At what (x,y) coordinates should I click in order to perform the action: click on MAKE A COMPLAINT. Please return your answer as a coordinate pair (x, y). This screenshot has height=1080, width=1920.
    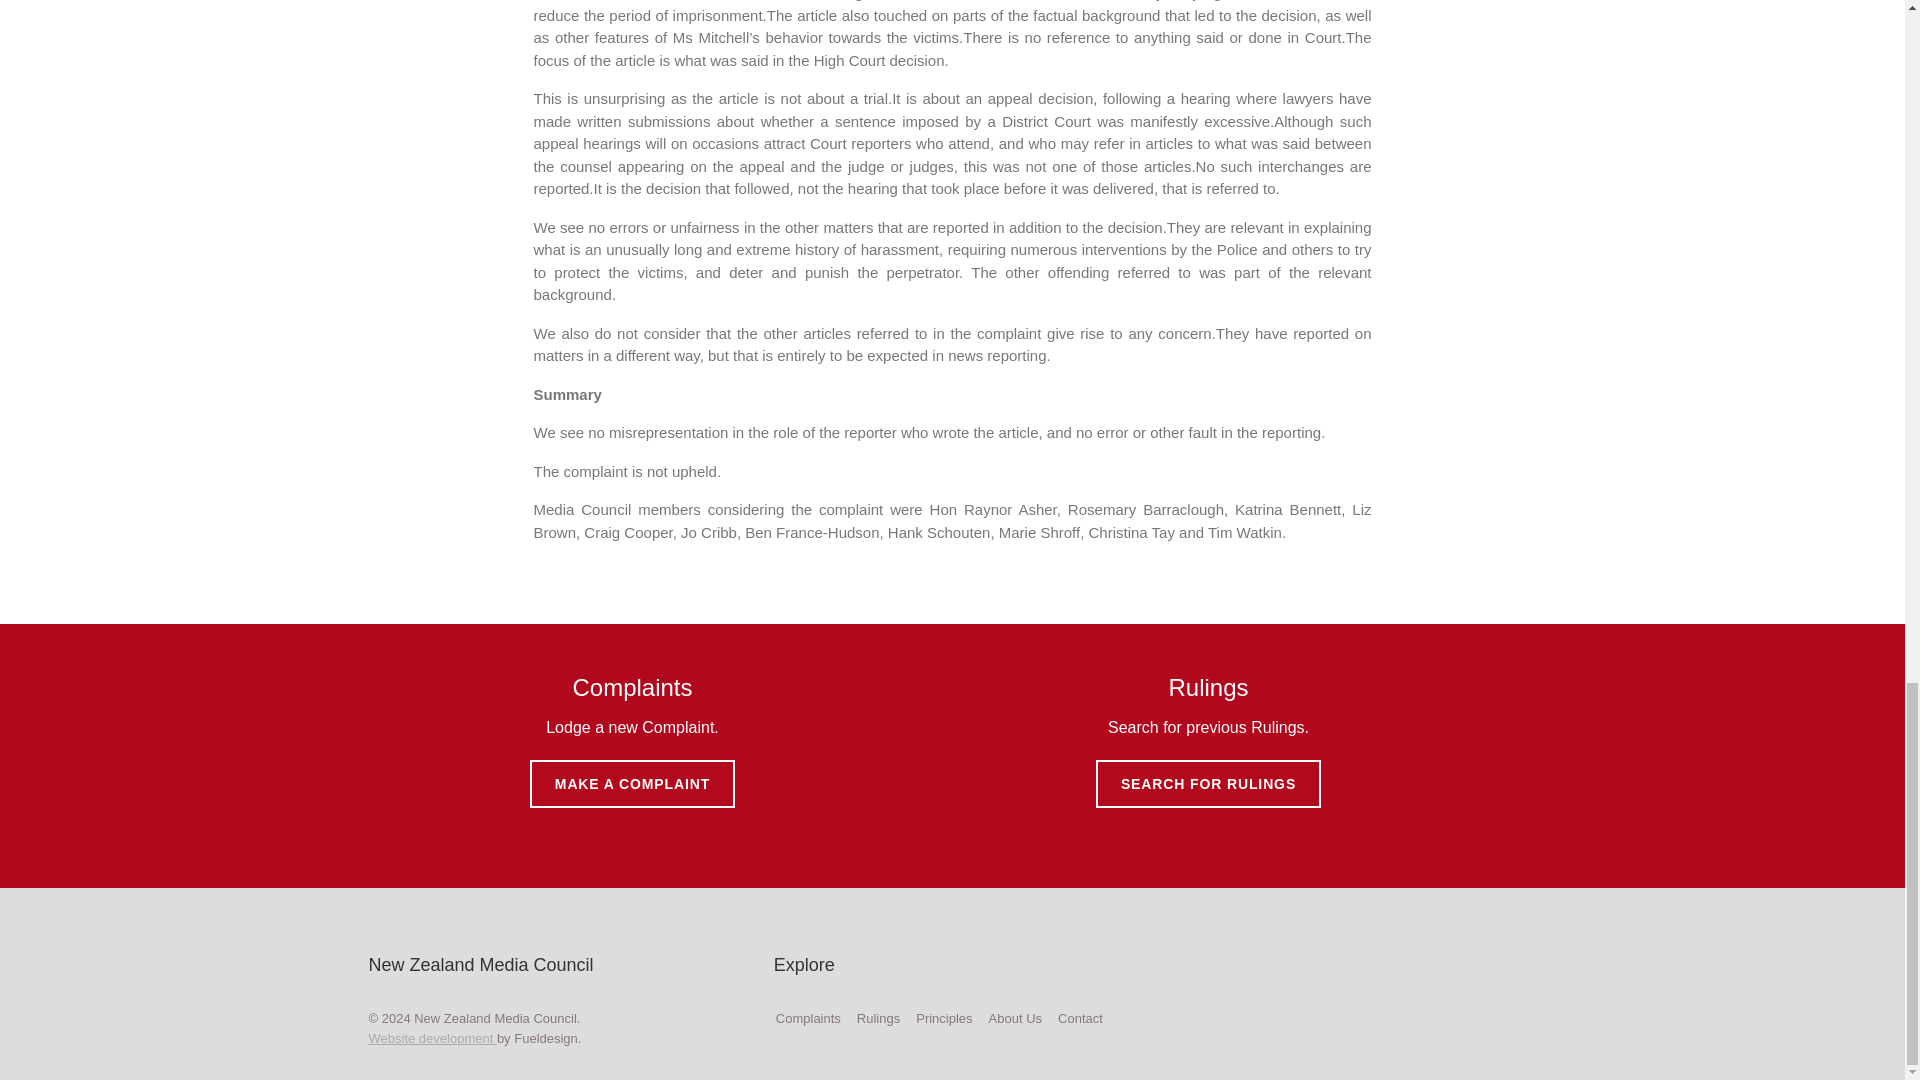
    Looking at the image, I should click on (632, 784).